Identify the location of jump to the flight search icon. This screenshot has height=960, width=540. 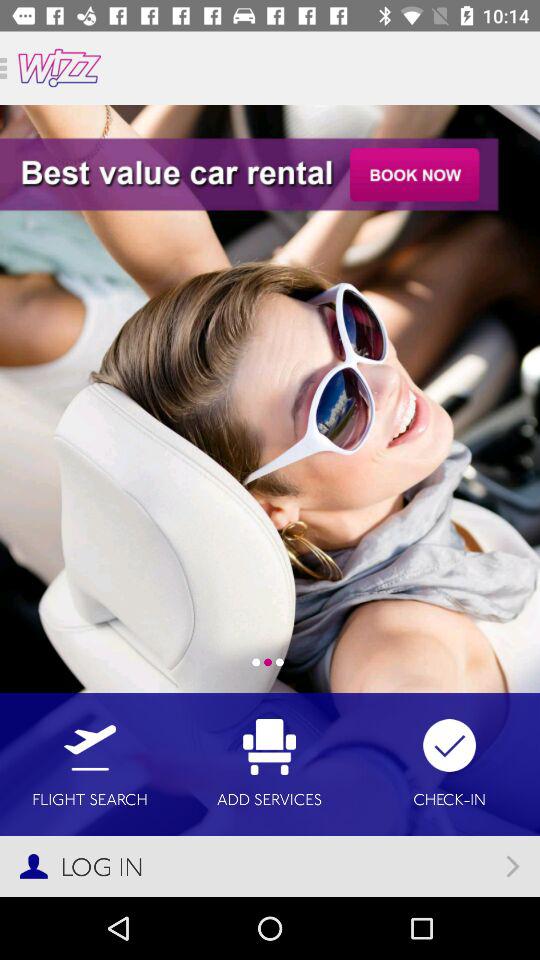
(90, 764).